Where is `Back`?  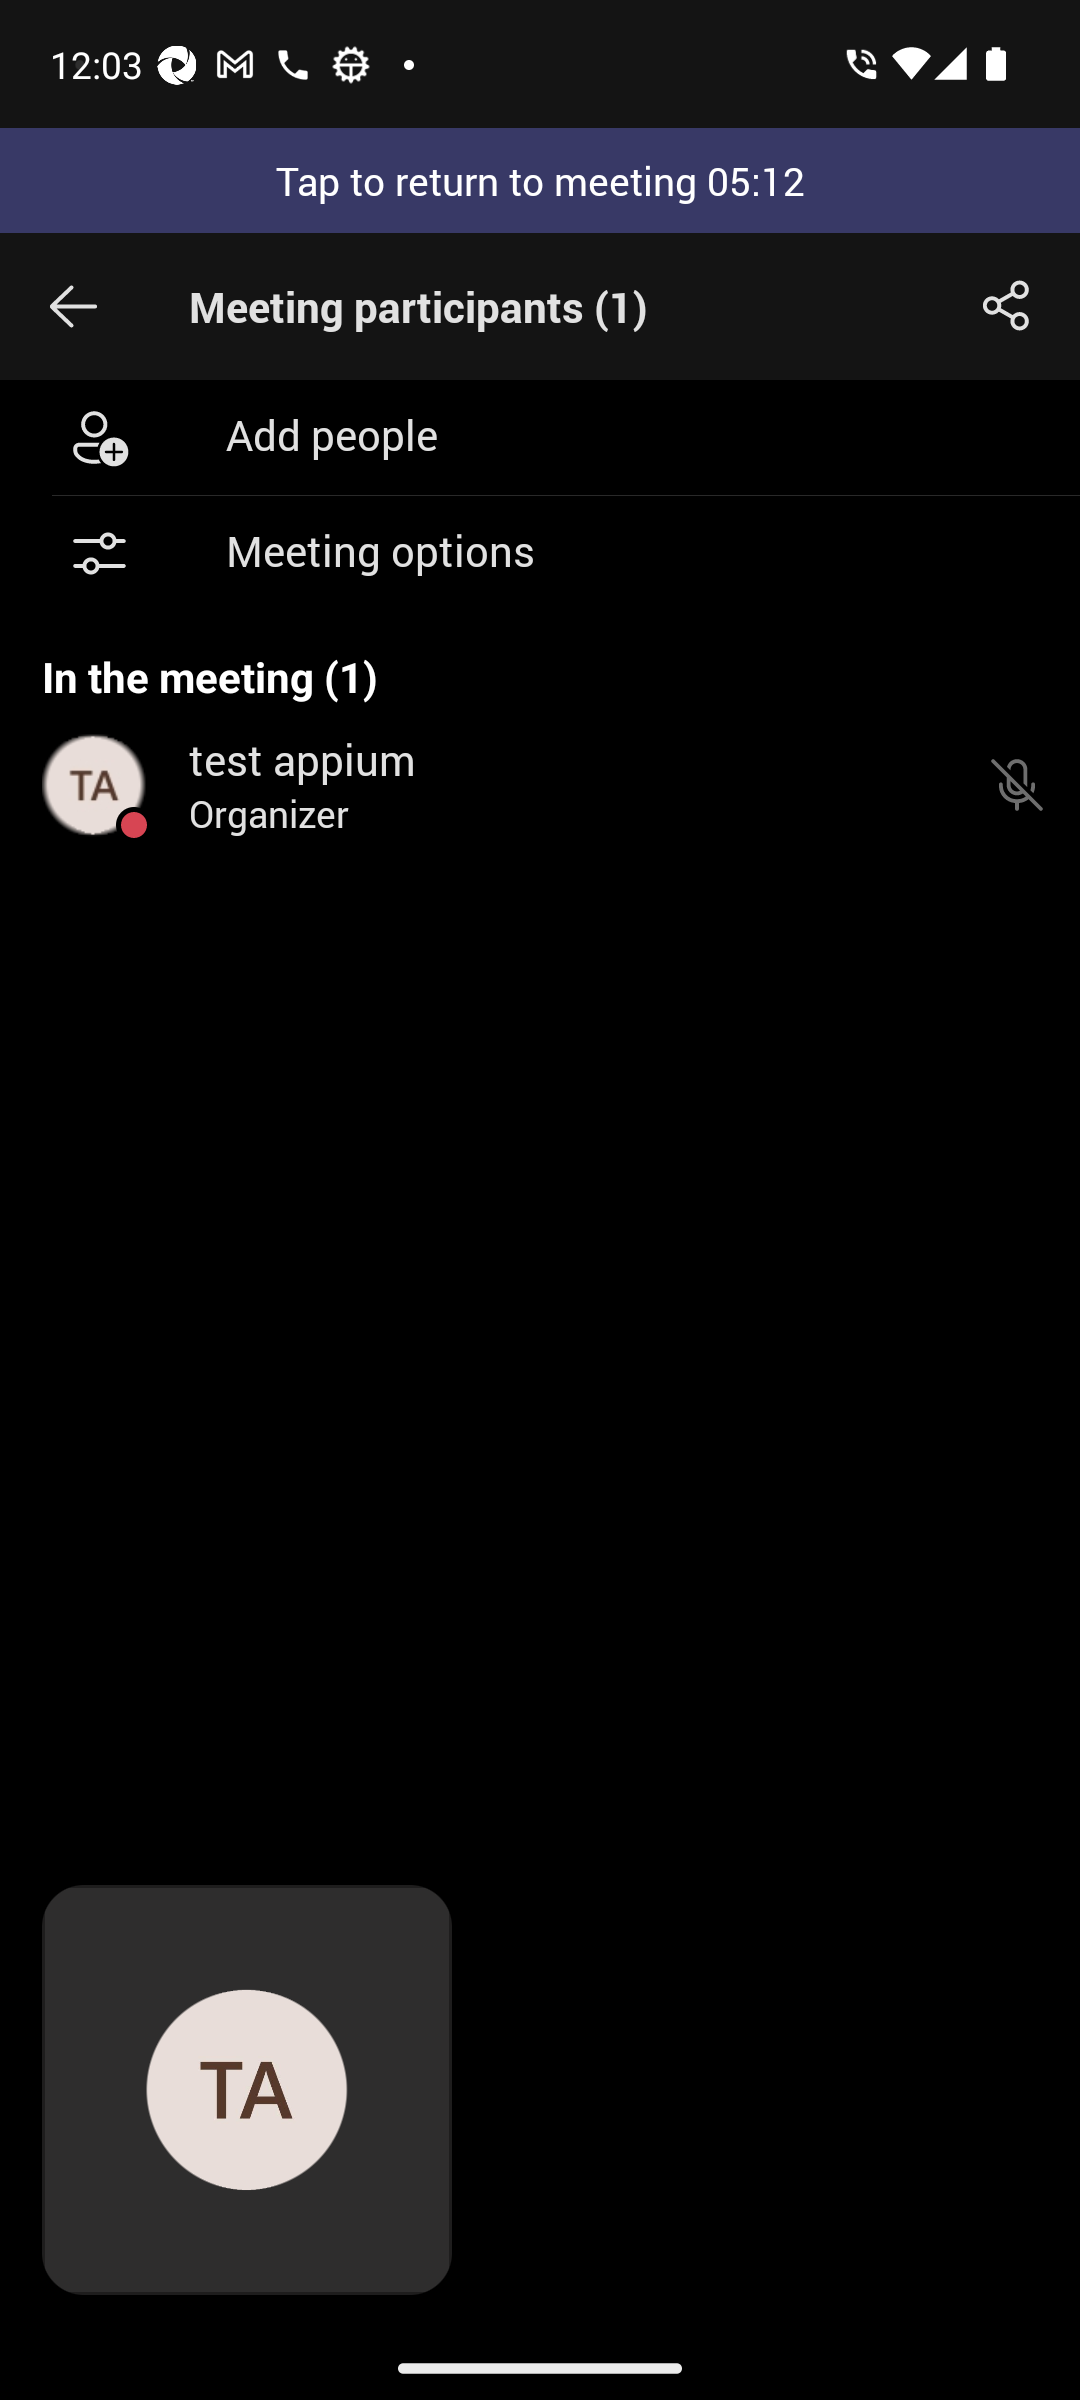 Back is located at coordinates (73, 306).